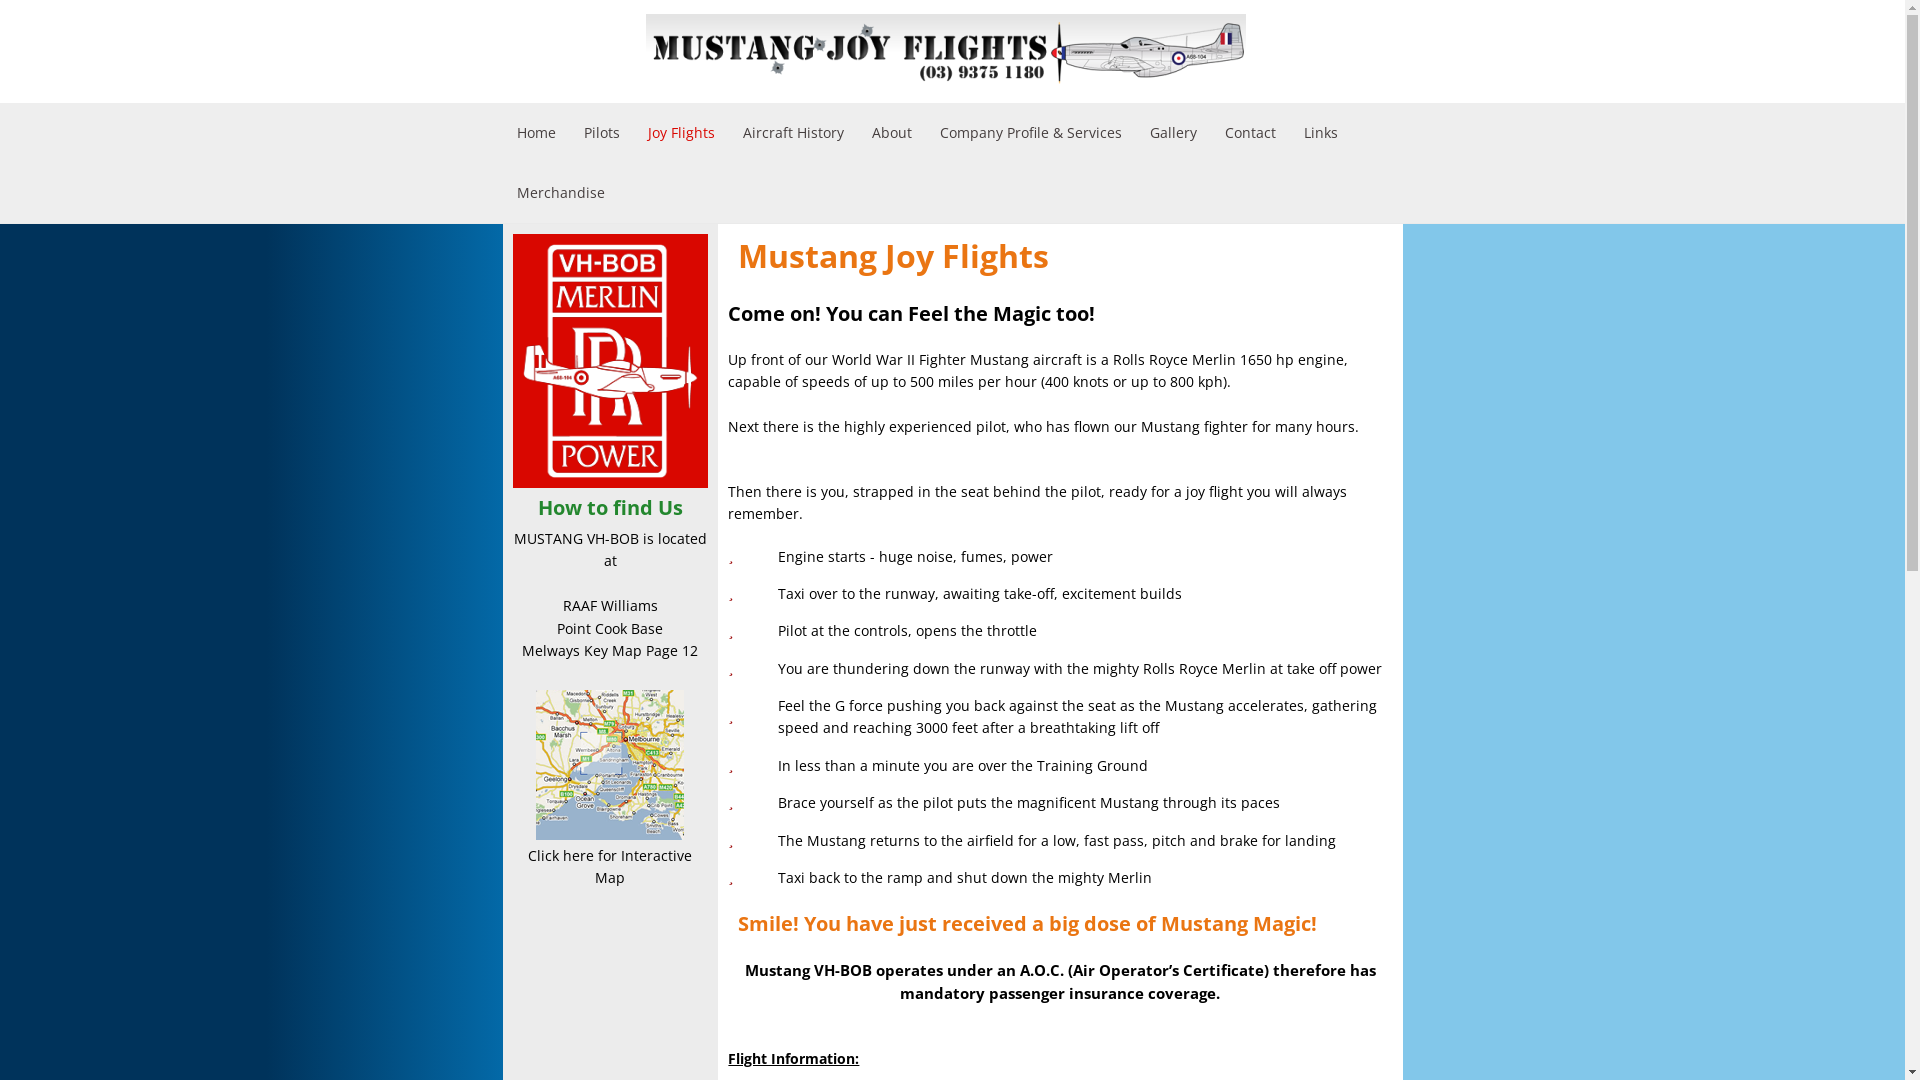 The image size is (1920, 1080). I want to click on Contact, so click(1250, 133).